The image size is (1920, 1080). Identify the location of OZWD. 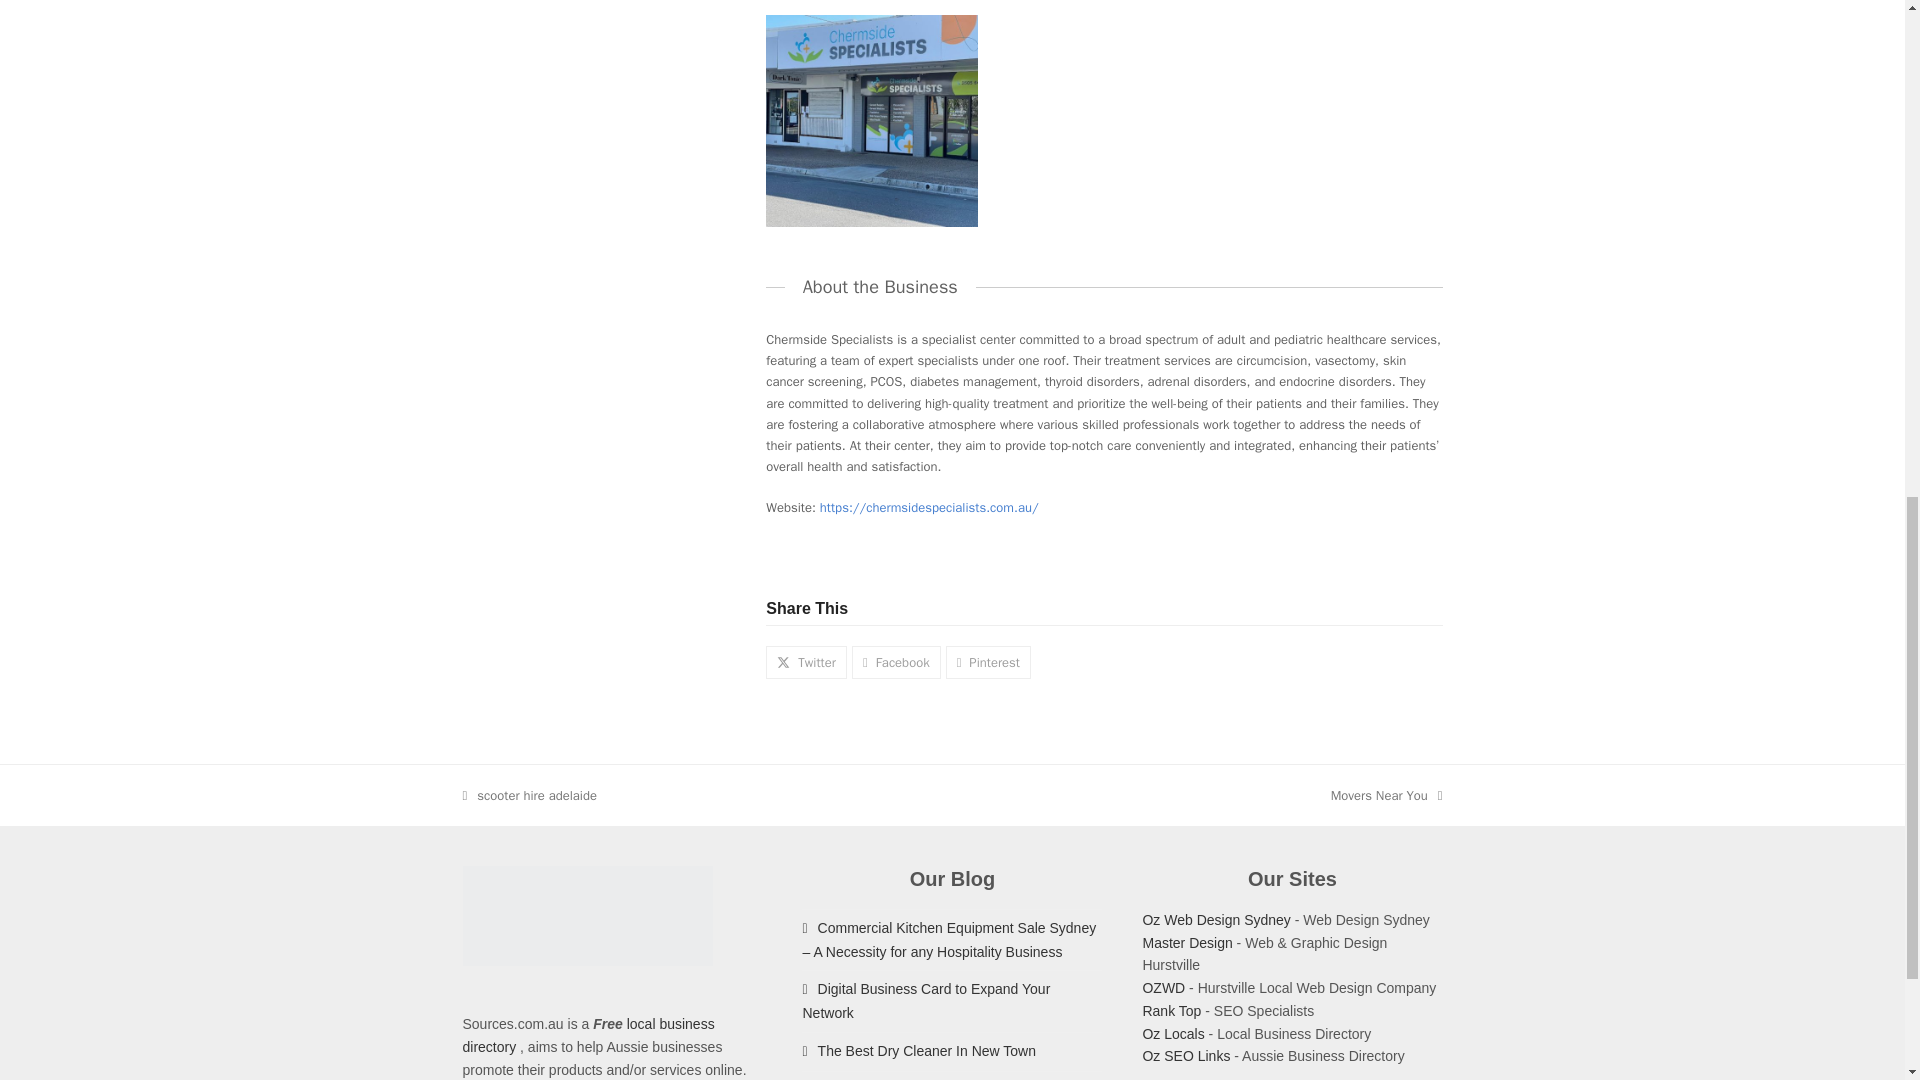
(1163, 987).